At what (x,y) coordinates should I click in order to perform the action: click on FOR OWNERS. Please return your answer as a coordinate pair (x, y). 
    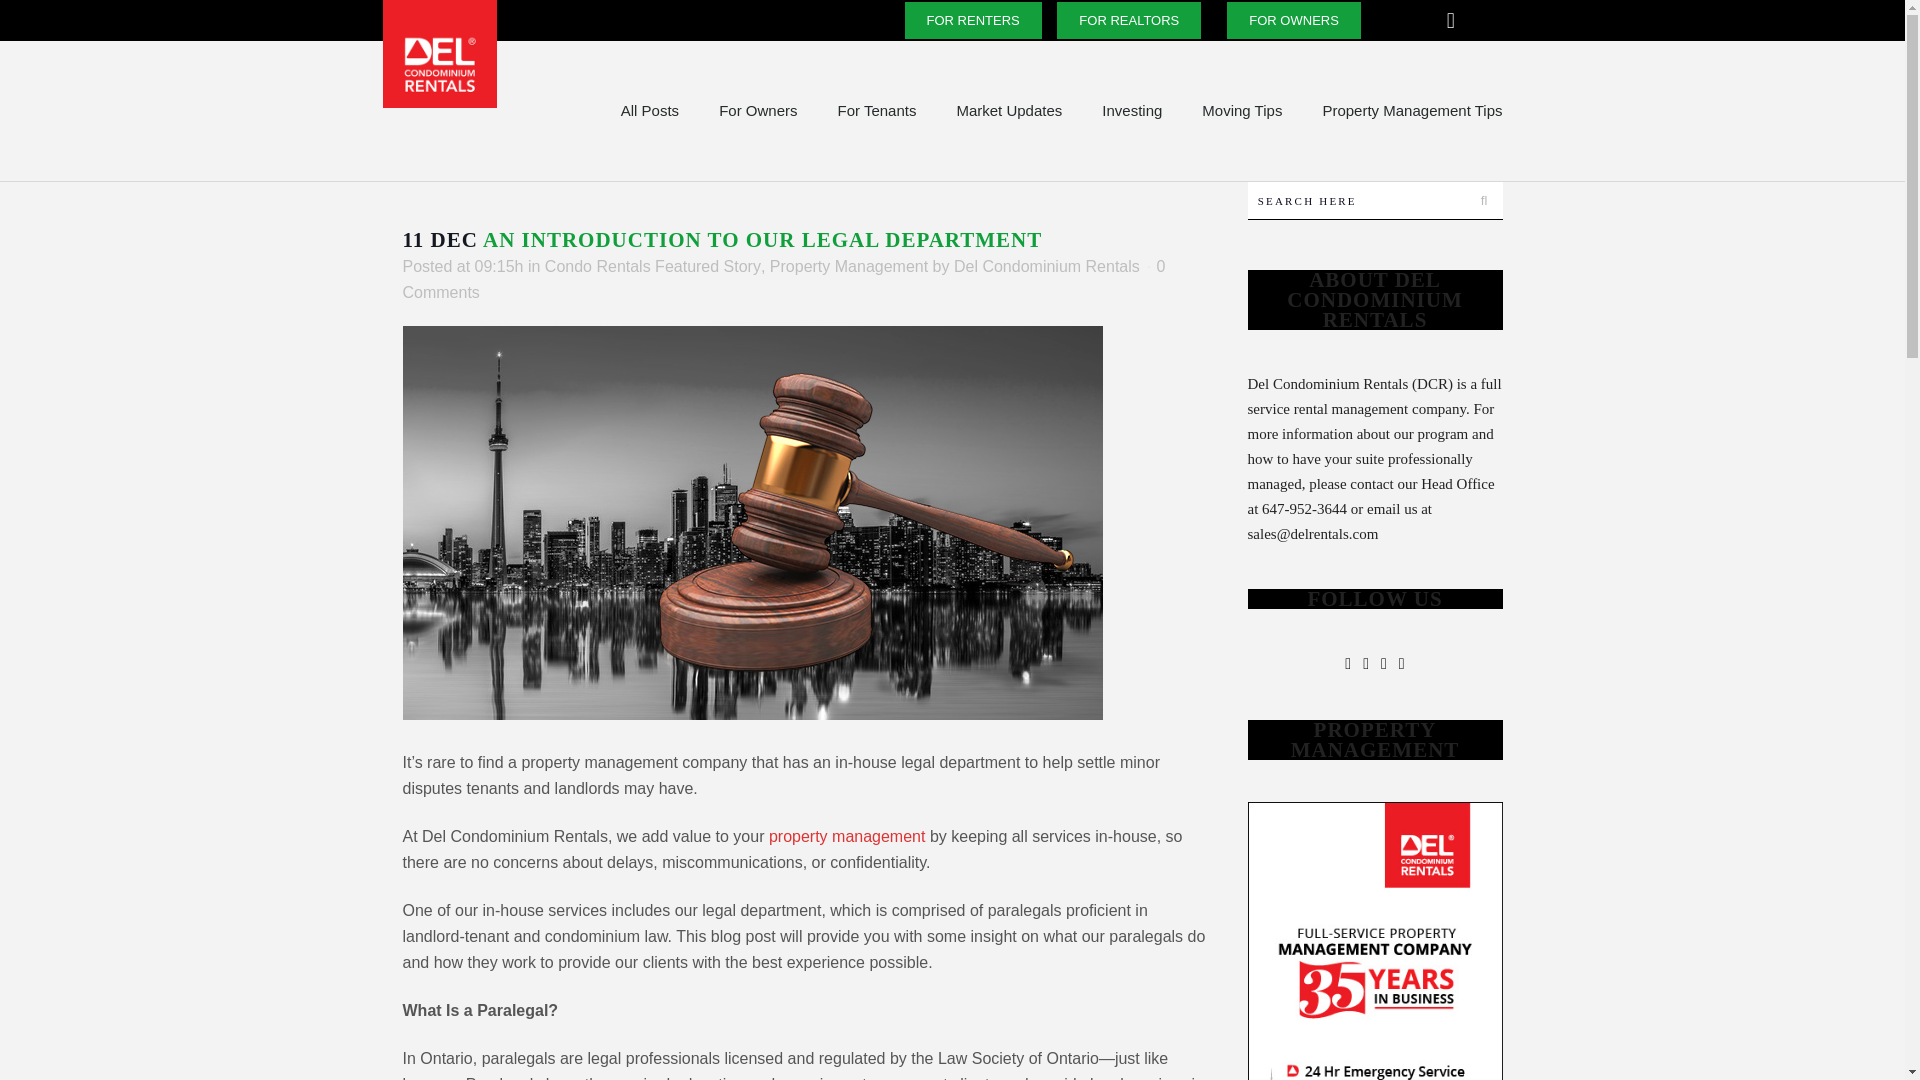
    Looking at the image, I should click on (1294, 20).